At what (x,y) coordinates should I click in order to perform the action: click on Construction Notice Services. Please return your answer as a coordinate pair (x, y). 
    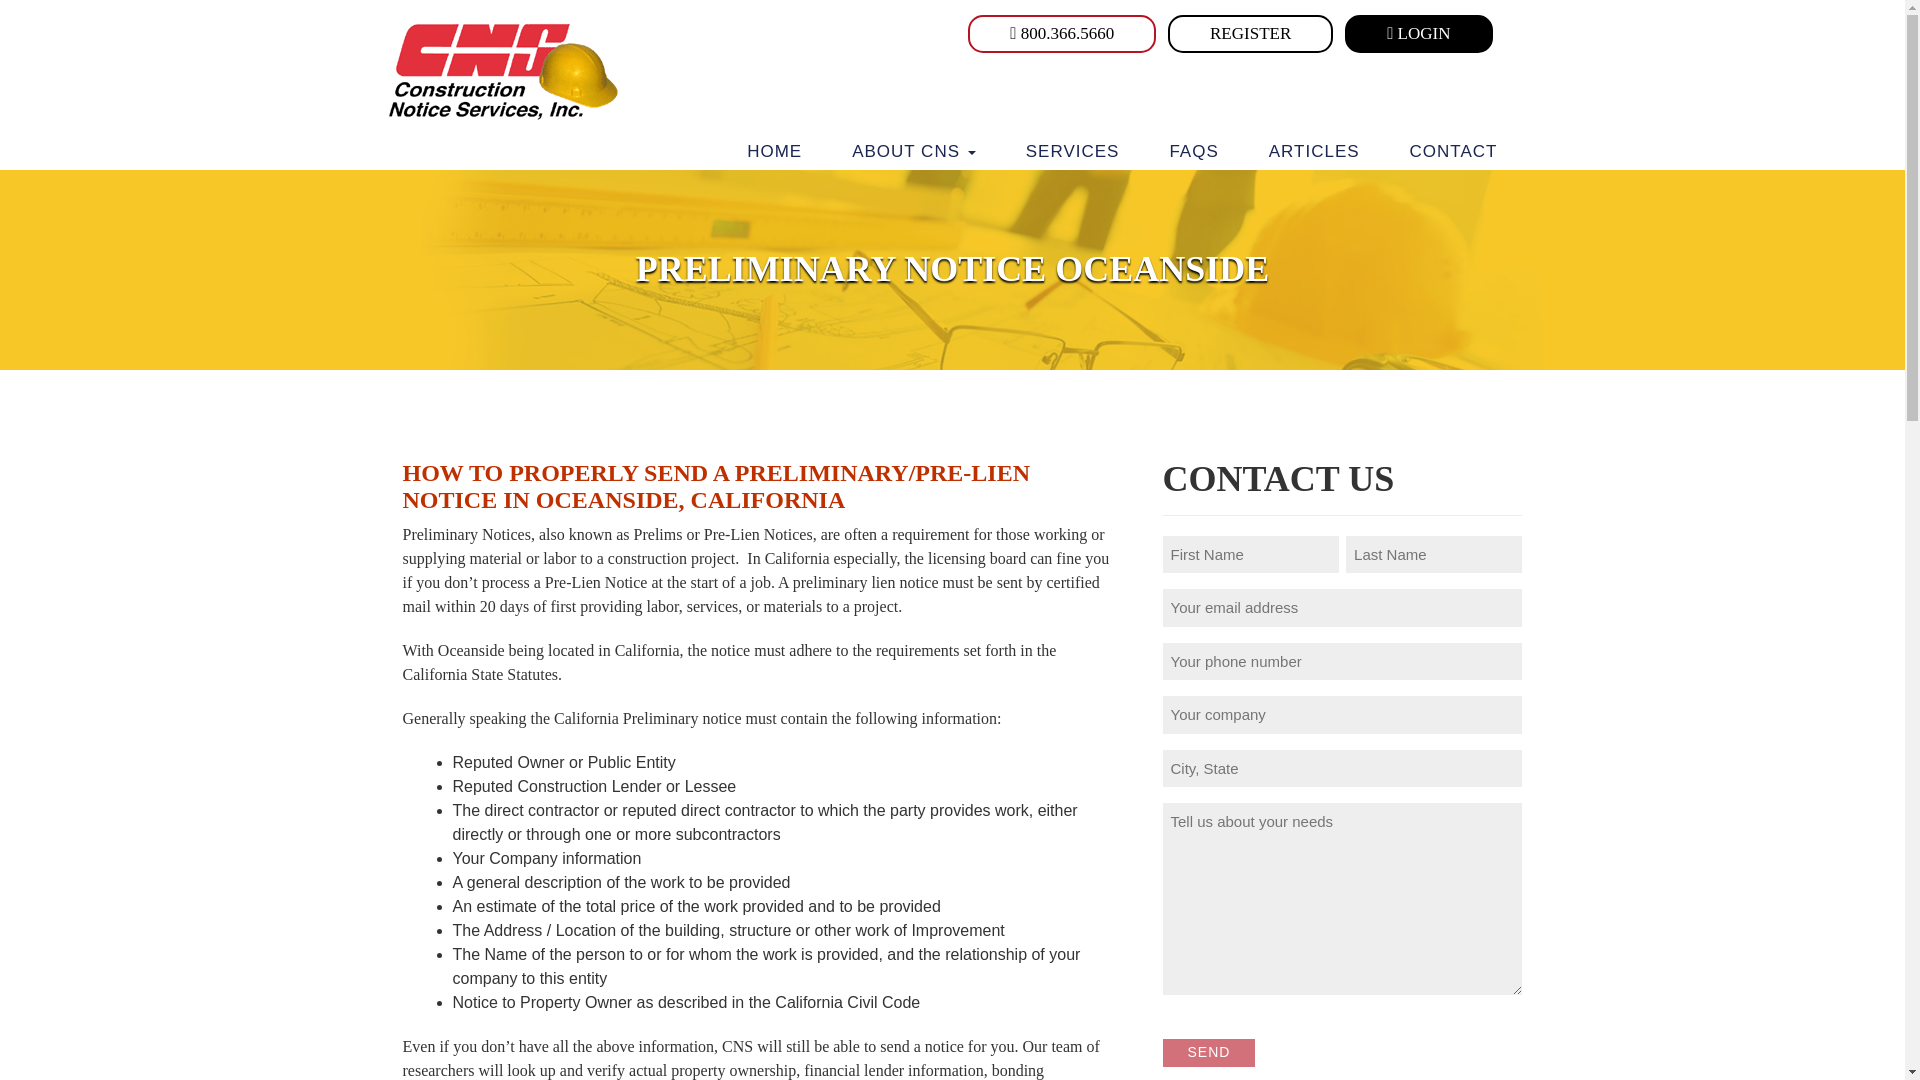
    Looking at the image, I should click on (496, 68).